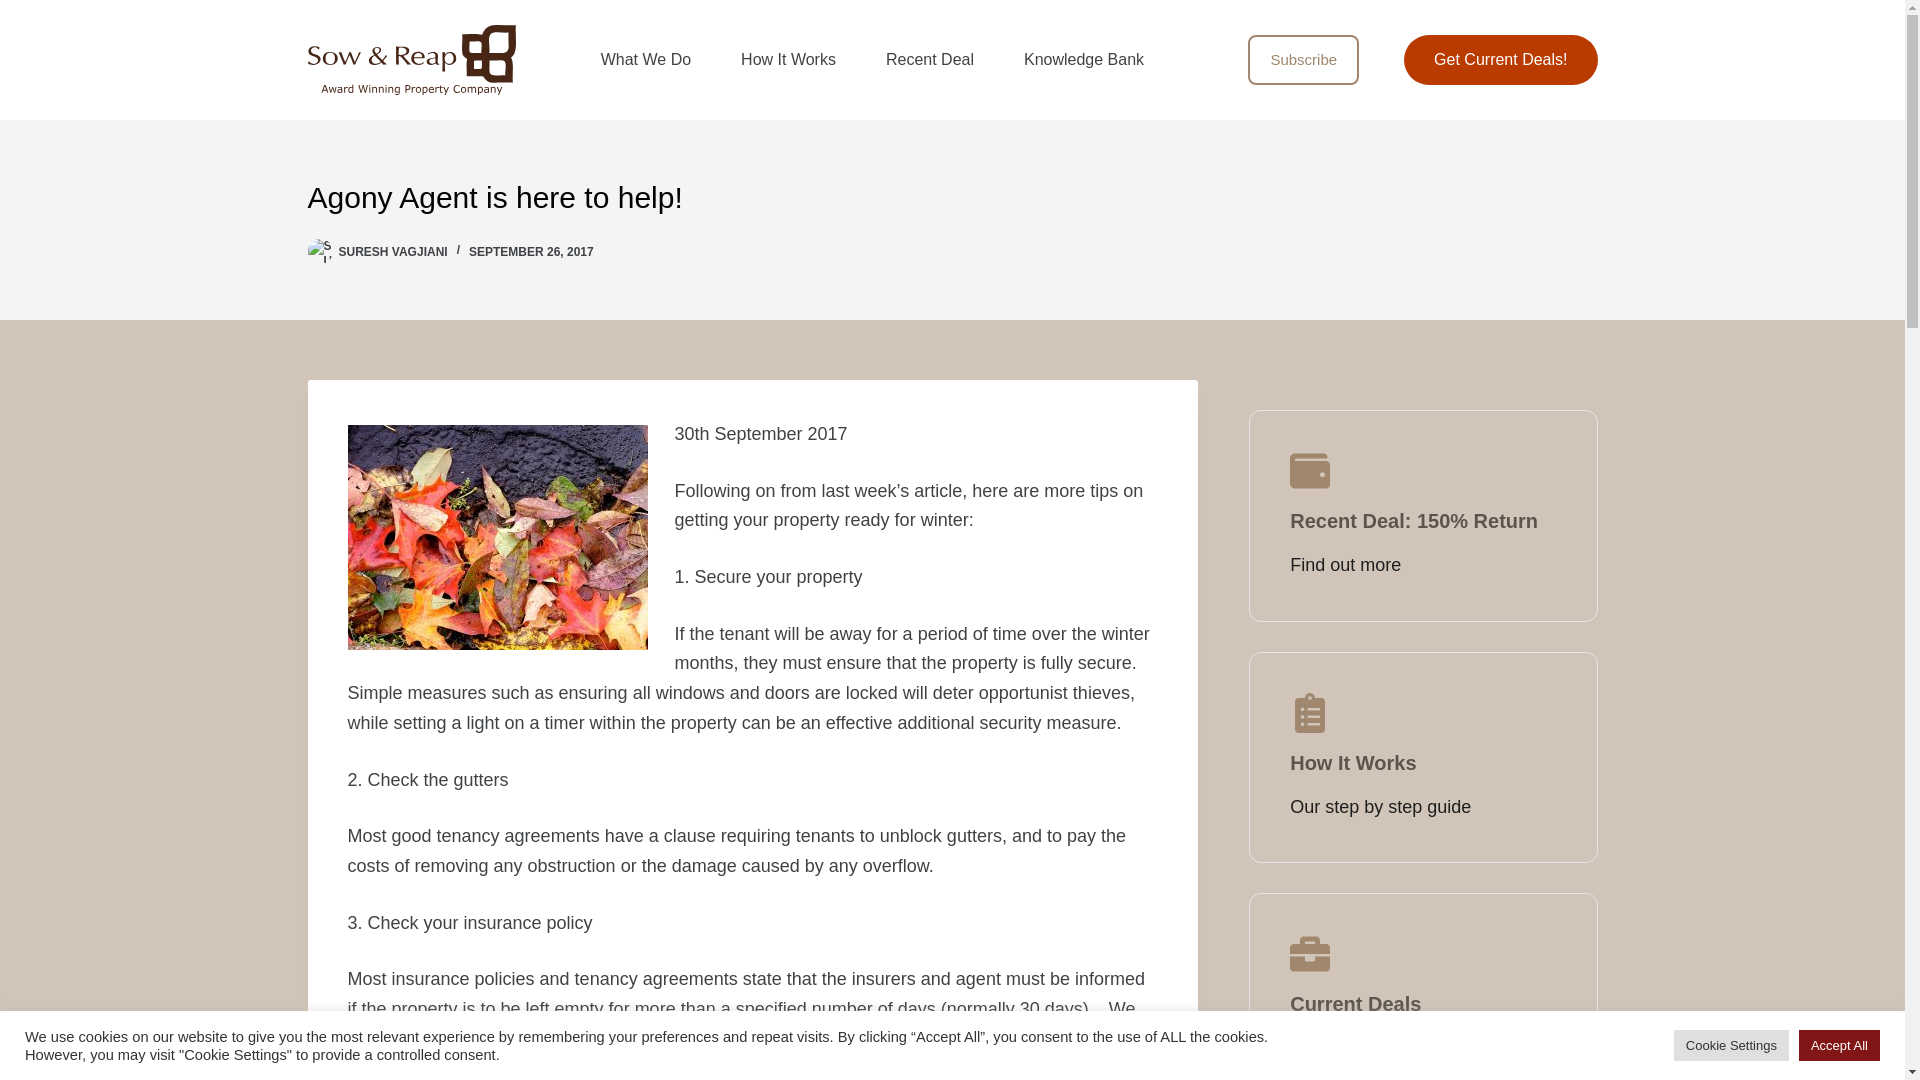 The image size is (1920, 1080). I want to click on Knowledge Bank, so click(1084, 60).